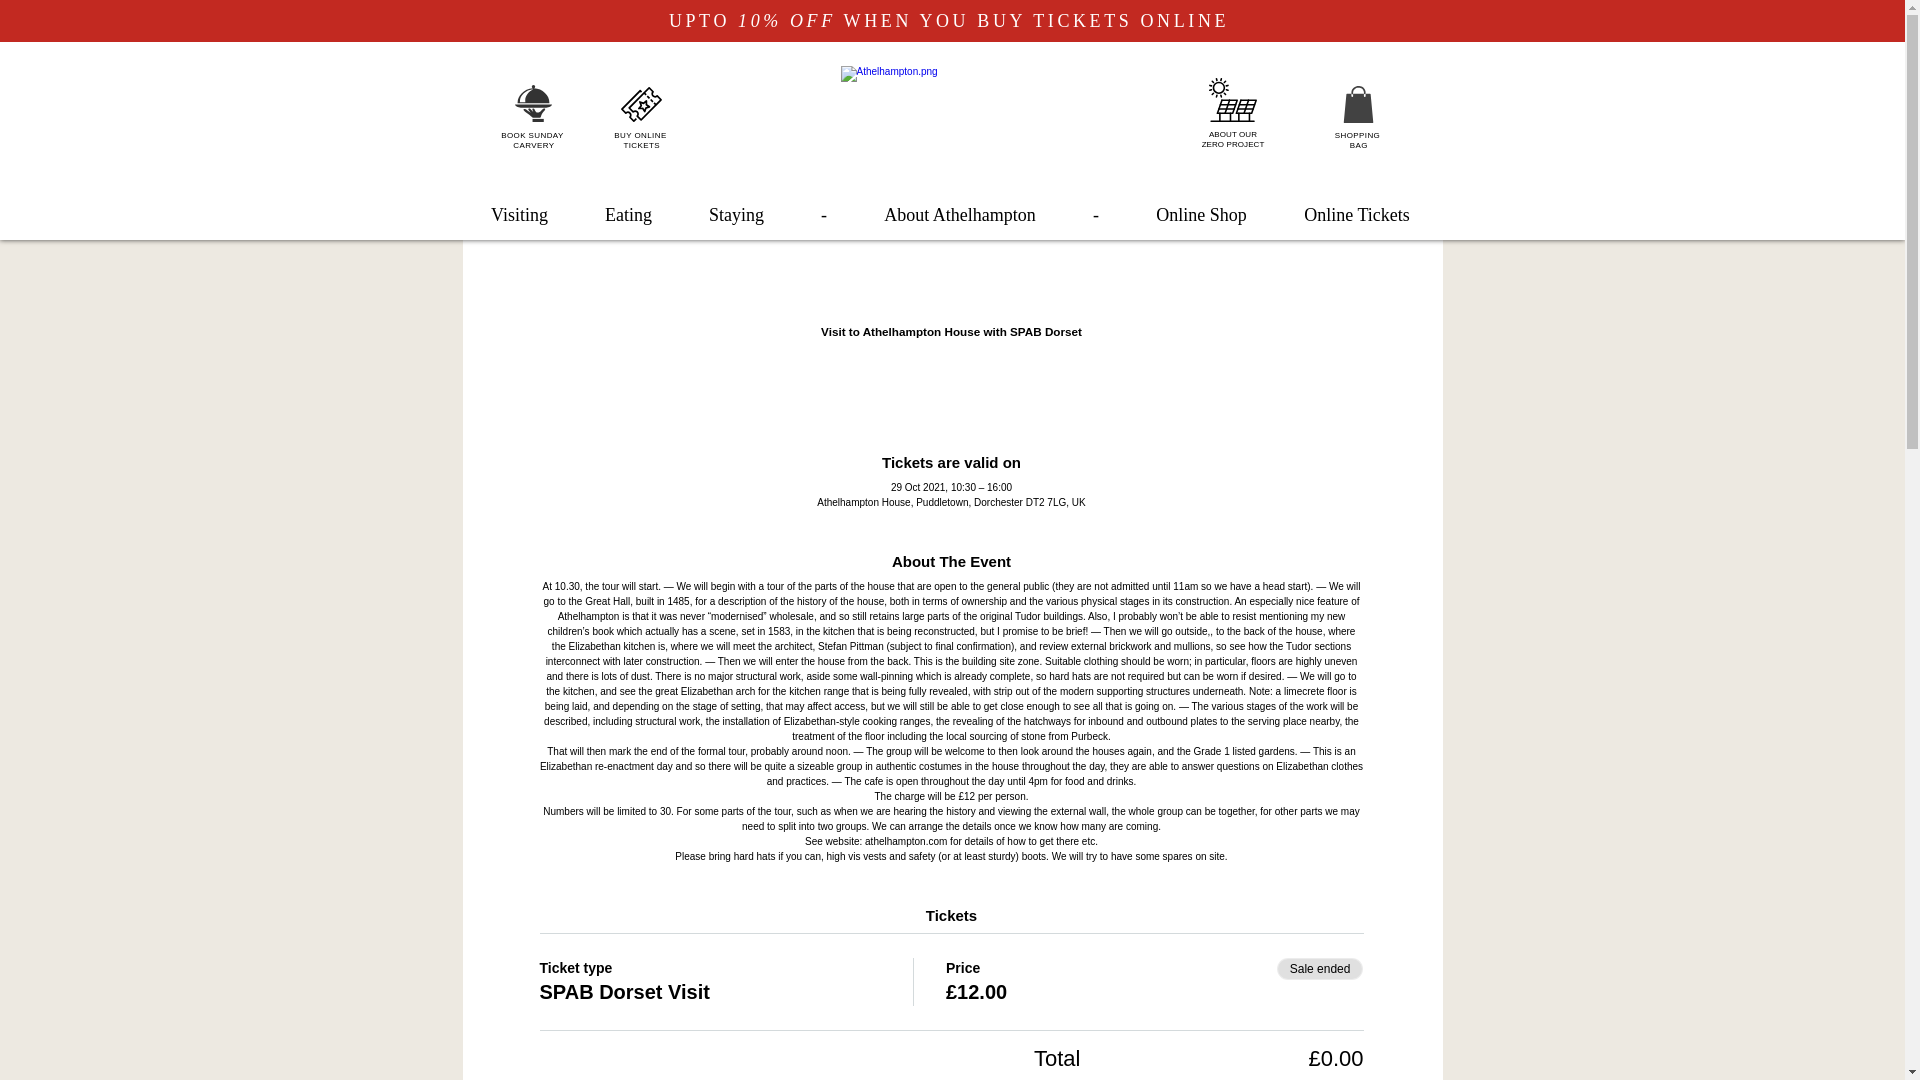  I want to click on Staying, so click(735, 214).